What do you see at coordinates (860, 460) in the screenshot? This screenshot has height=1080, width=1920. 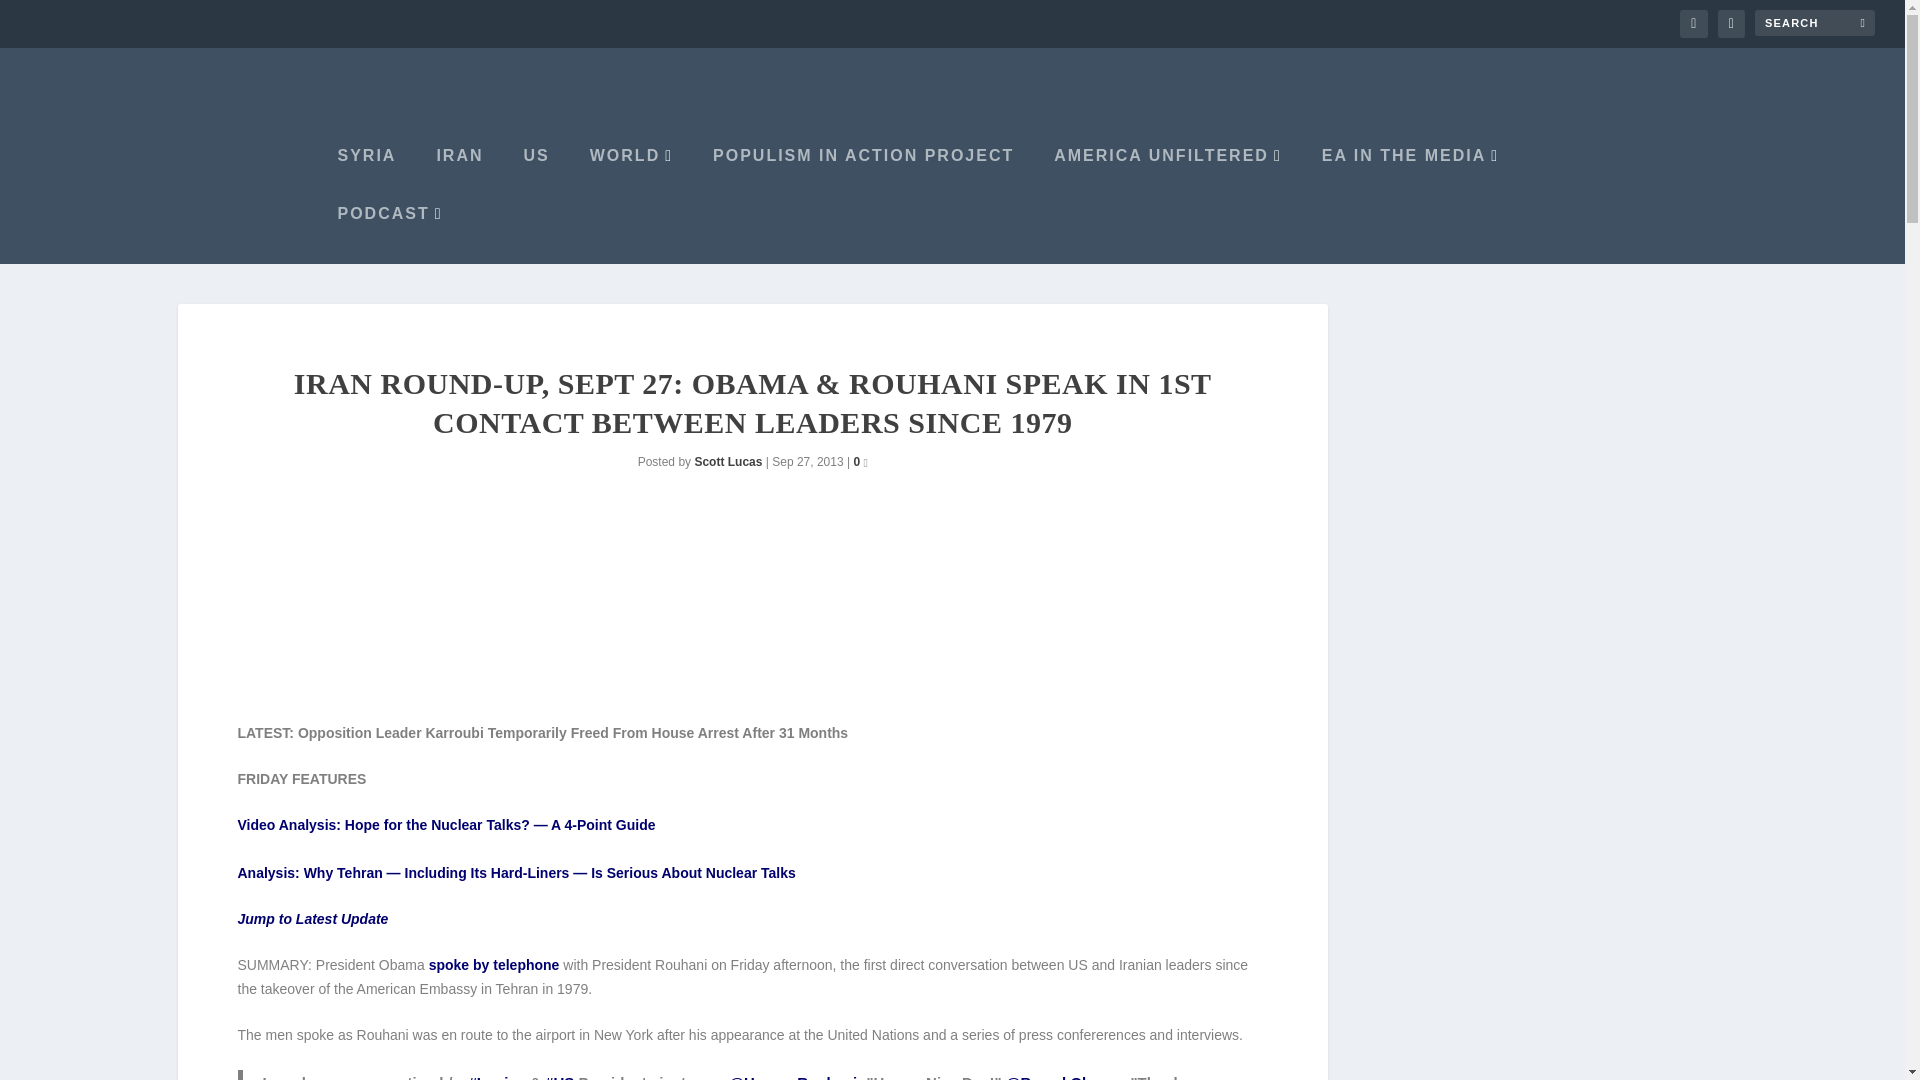 I see `0` at bounding box center [860, 460].